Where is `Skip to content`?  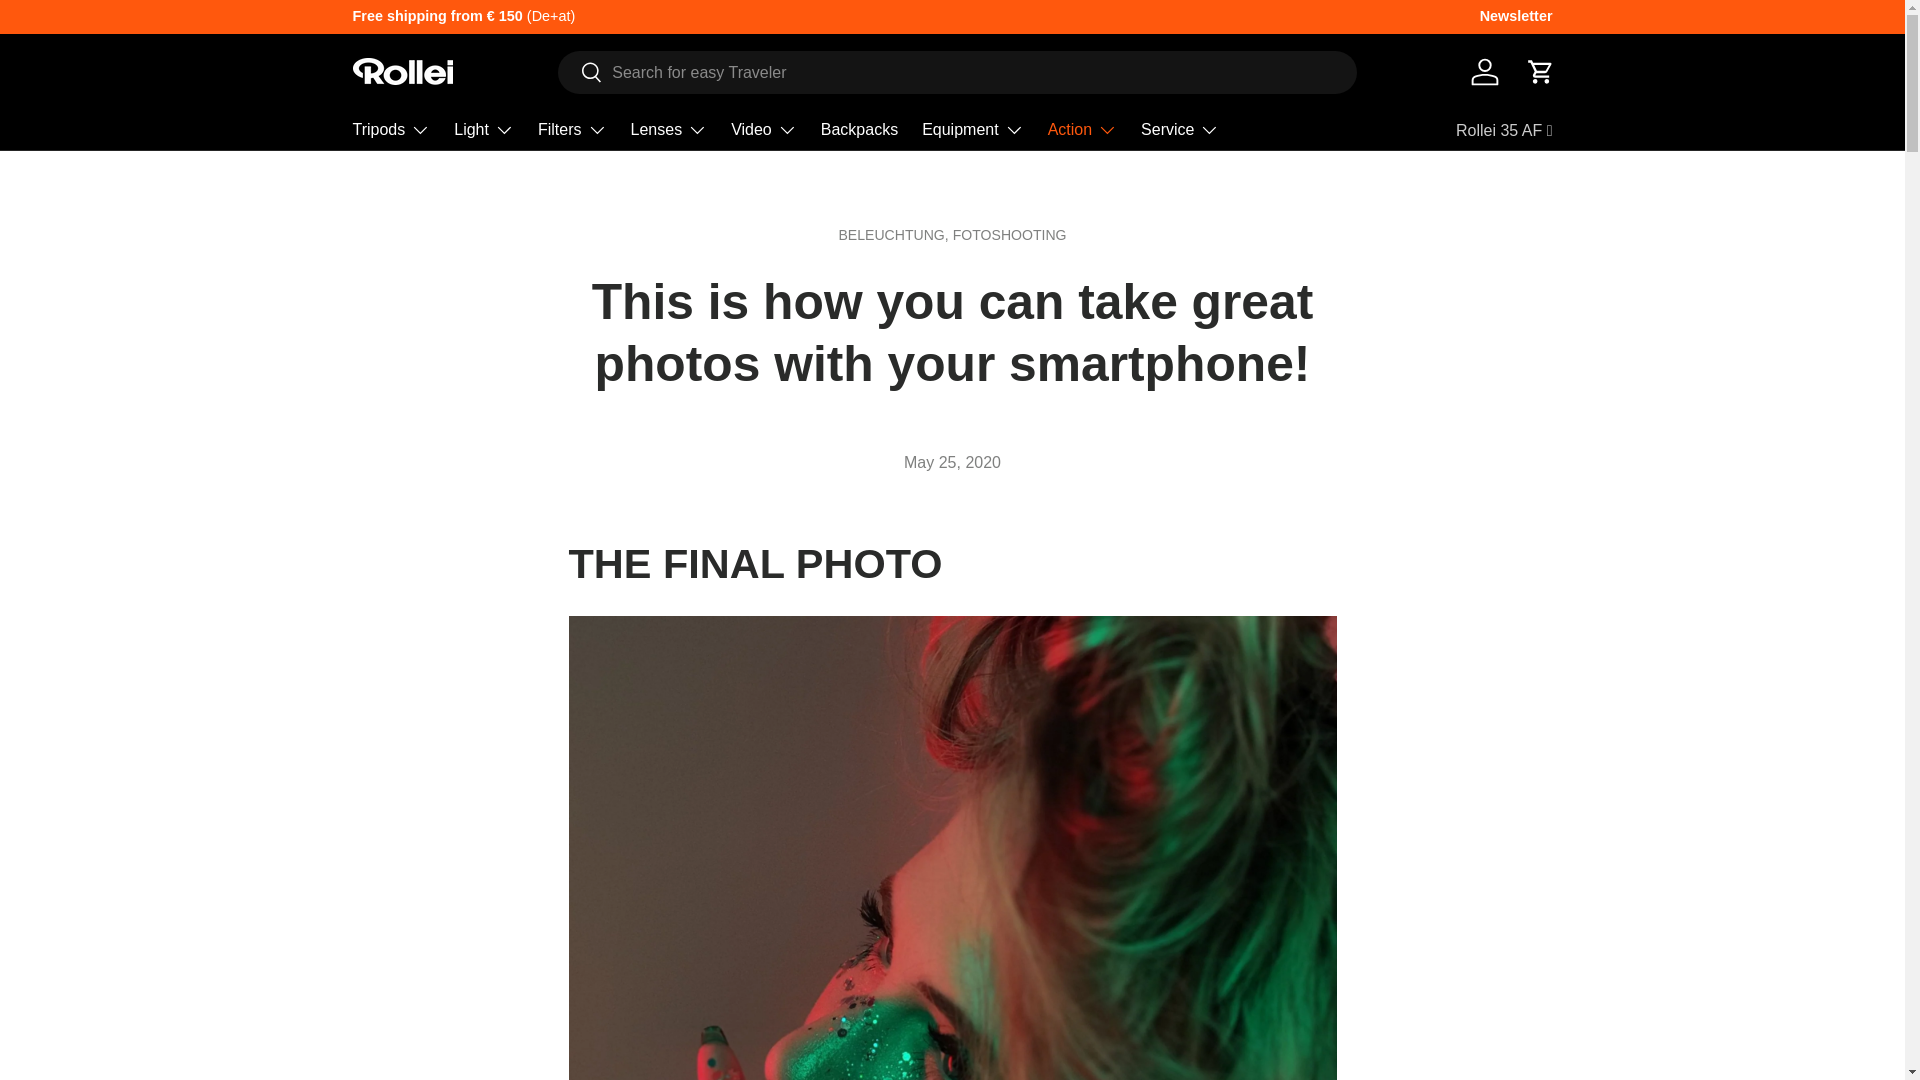
Skip to content is located at coordinates (91, 29).